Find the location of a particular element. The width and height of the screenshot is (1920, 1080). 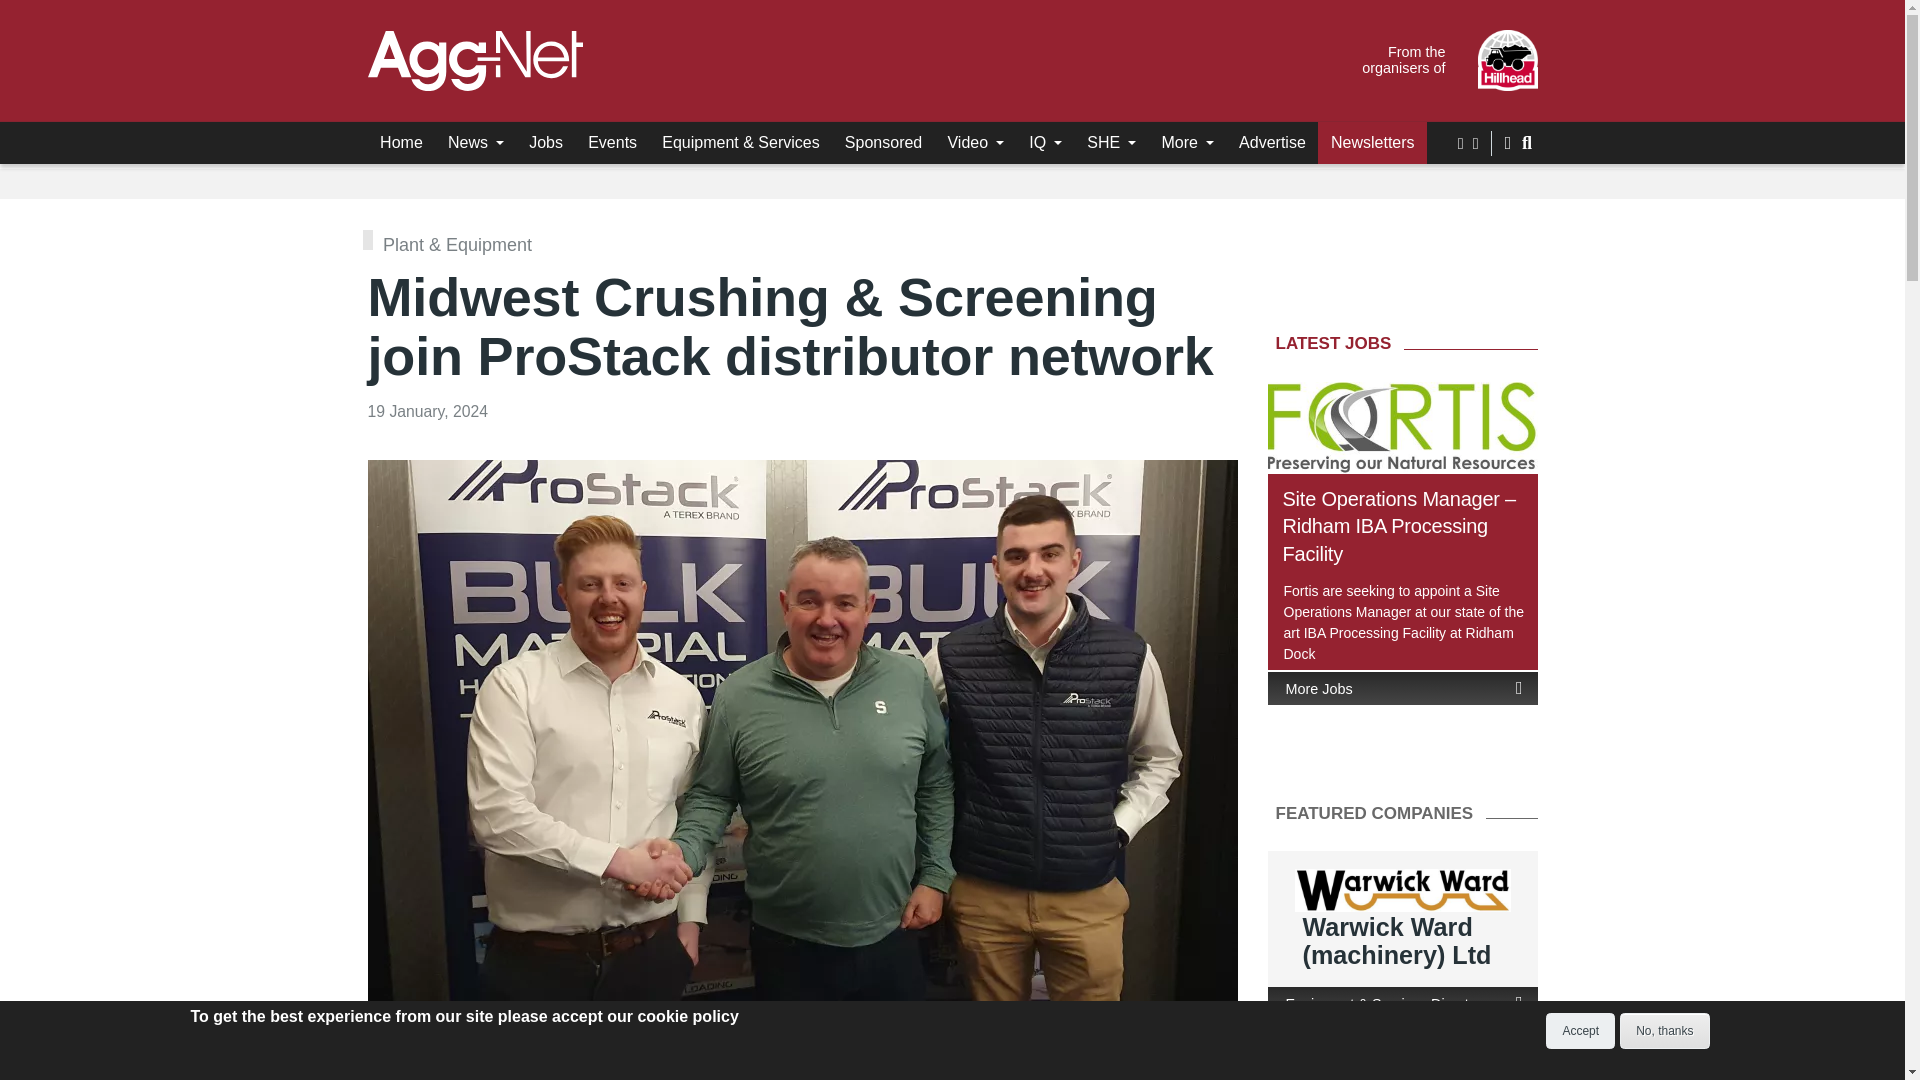

Newsletters is located at coordinates (1372, 143).